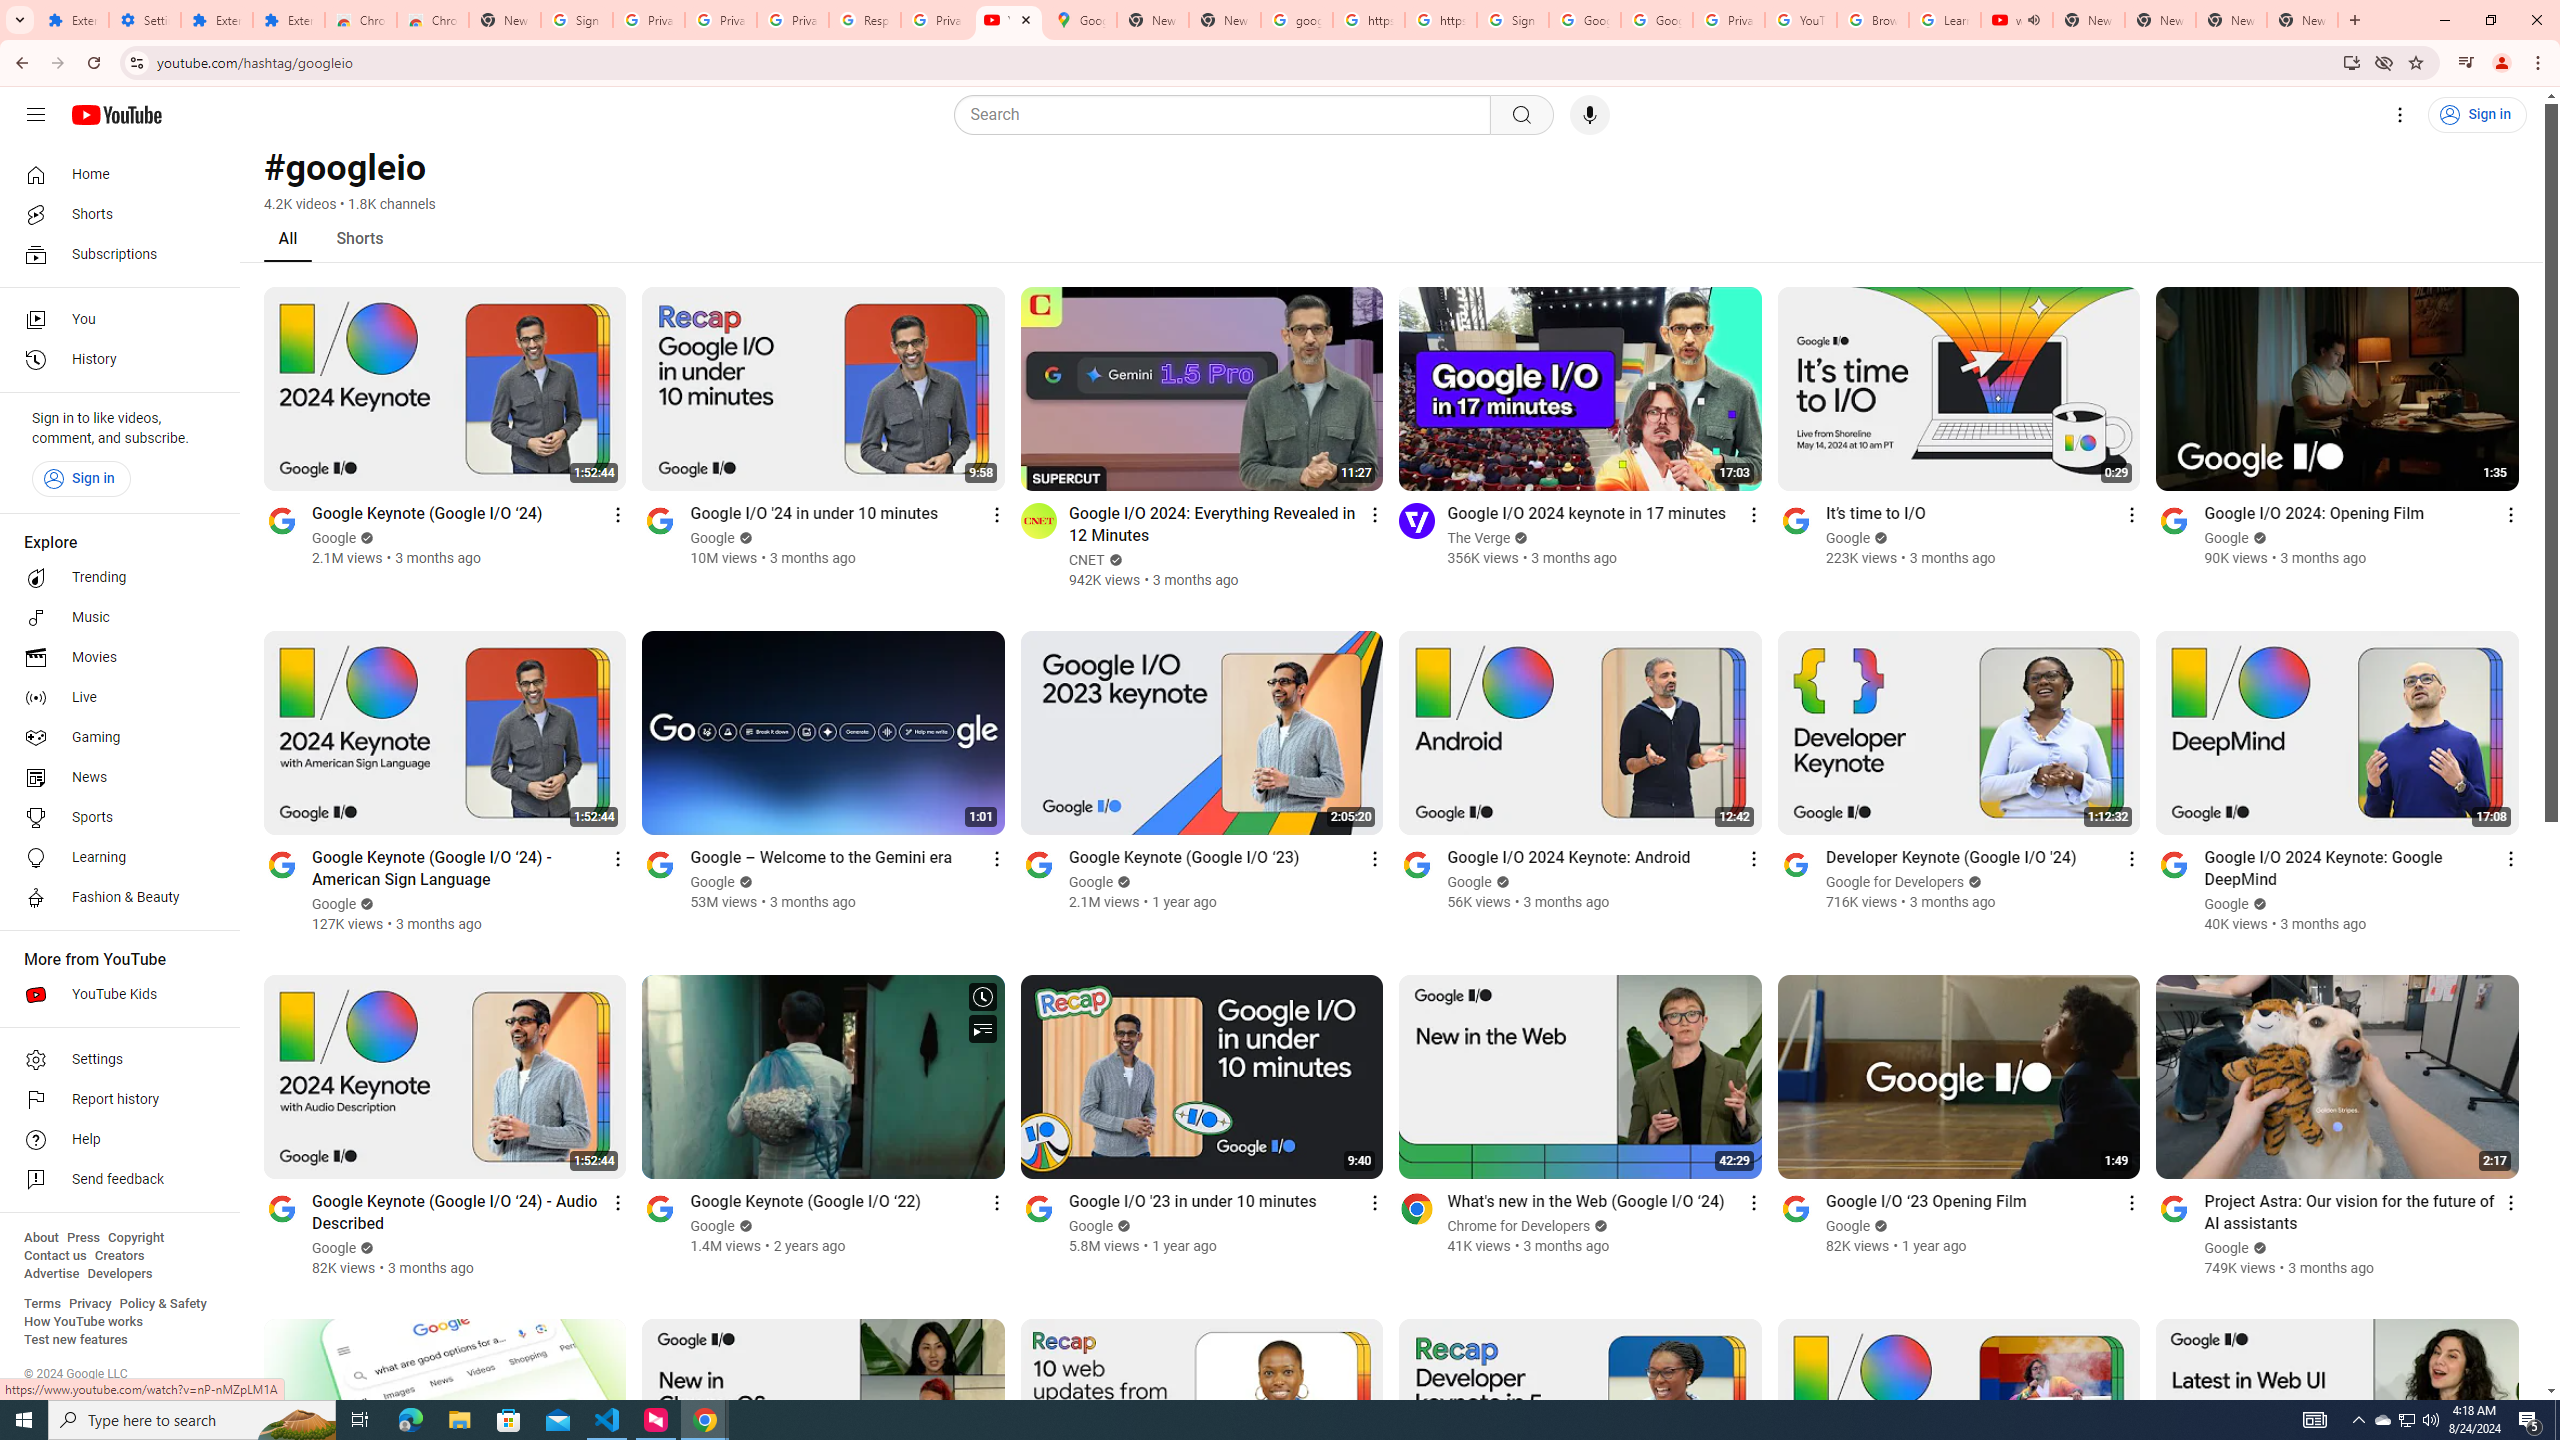  I want to click on Sign in - Google Accounts, so click(577, 20).